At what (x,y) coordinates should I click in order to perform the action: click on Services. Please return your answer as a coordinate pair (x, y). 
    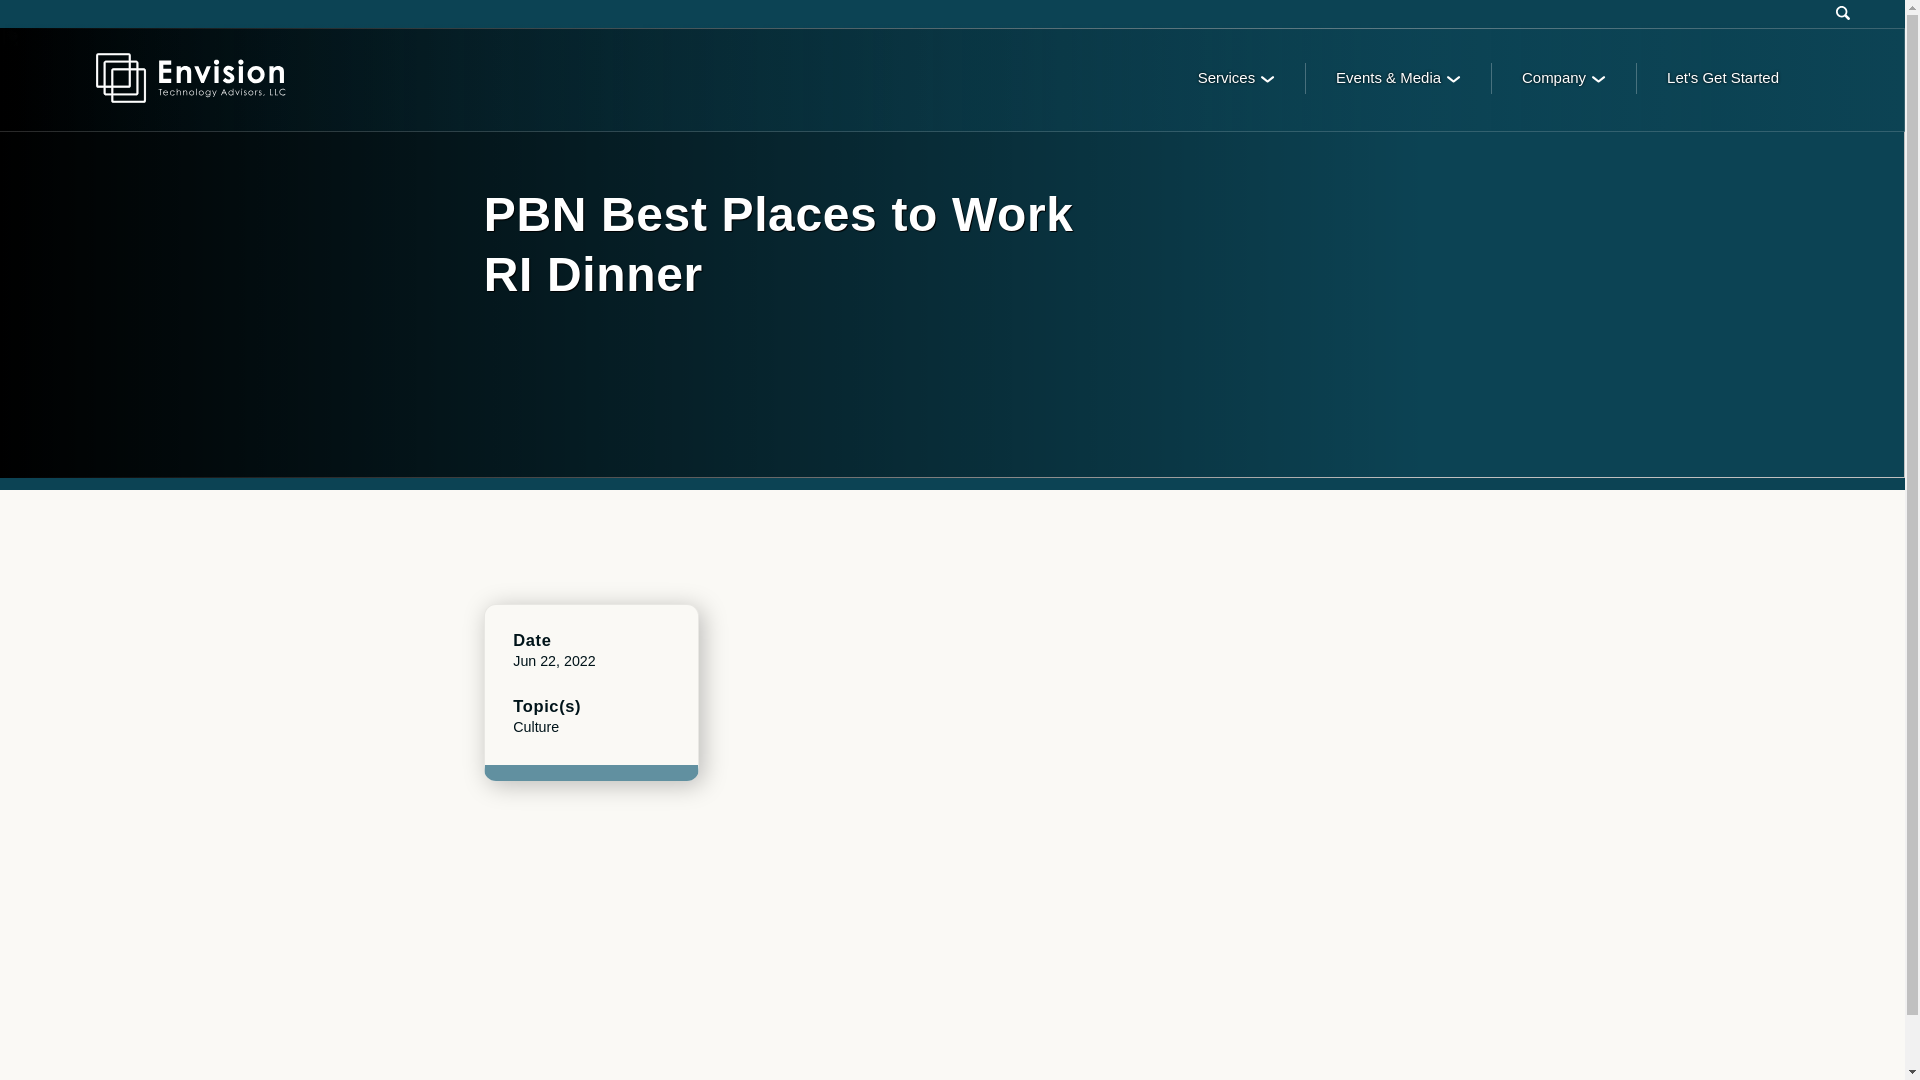
    Looking at the image, I should click on (1236, 78).